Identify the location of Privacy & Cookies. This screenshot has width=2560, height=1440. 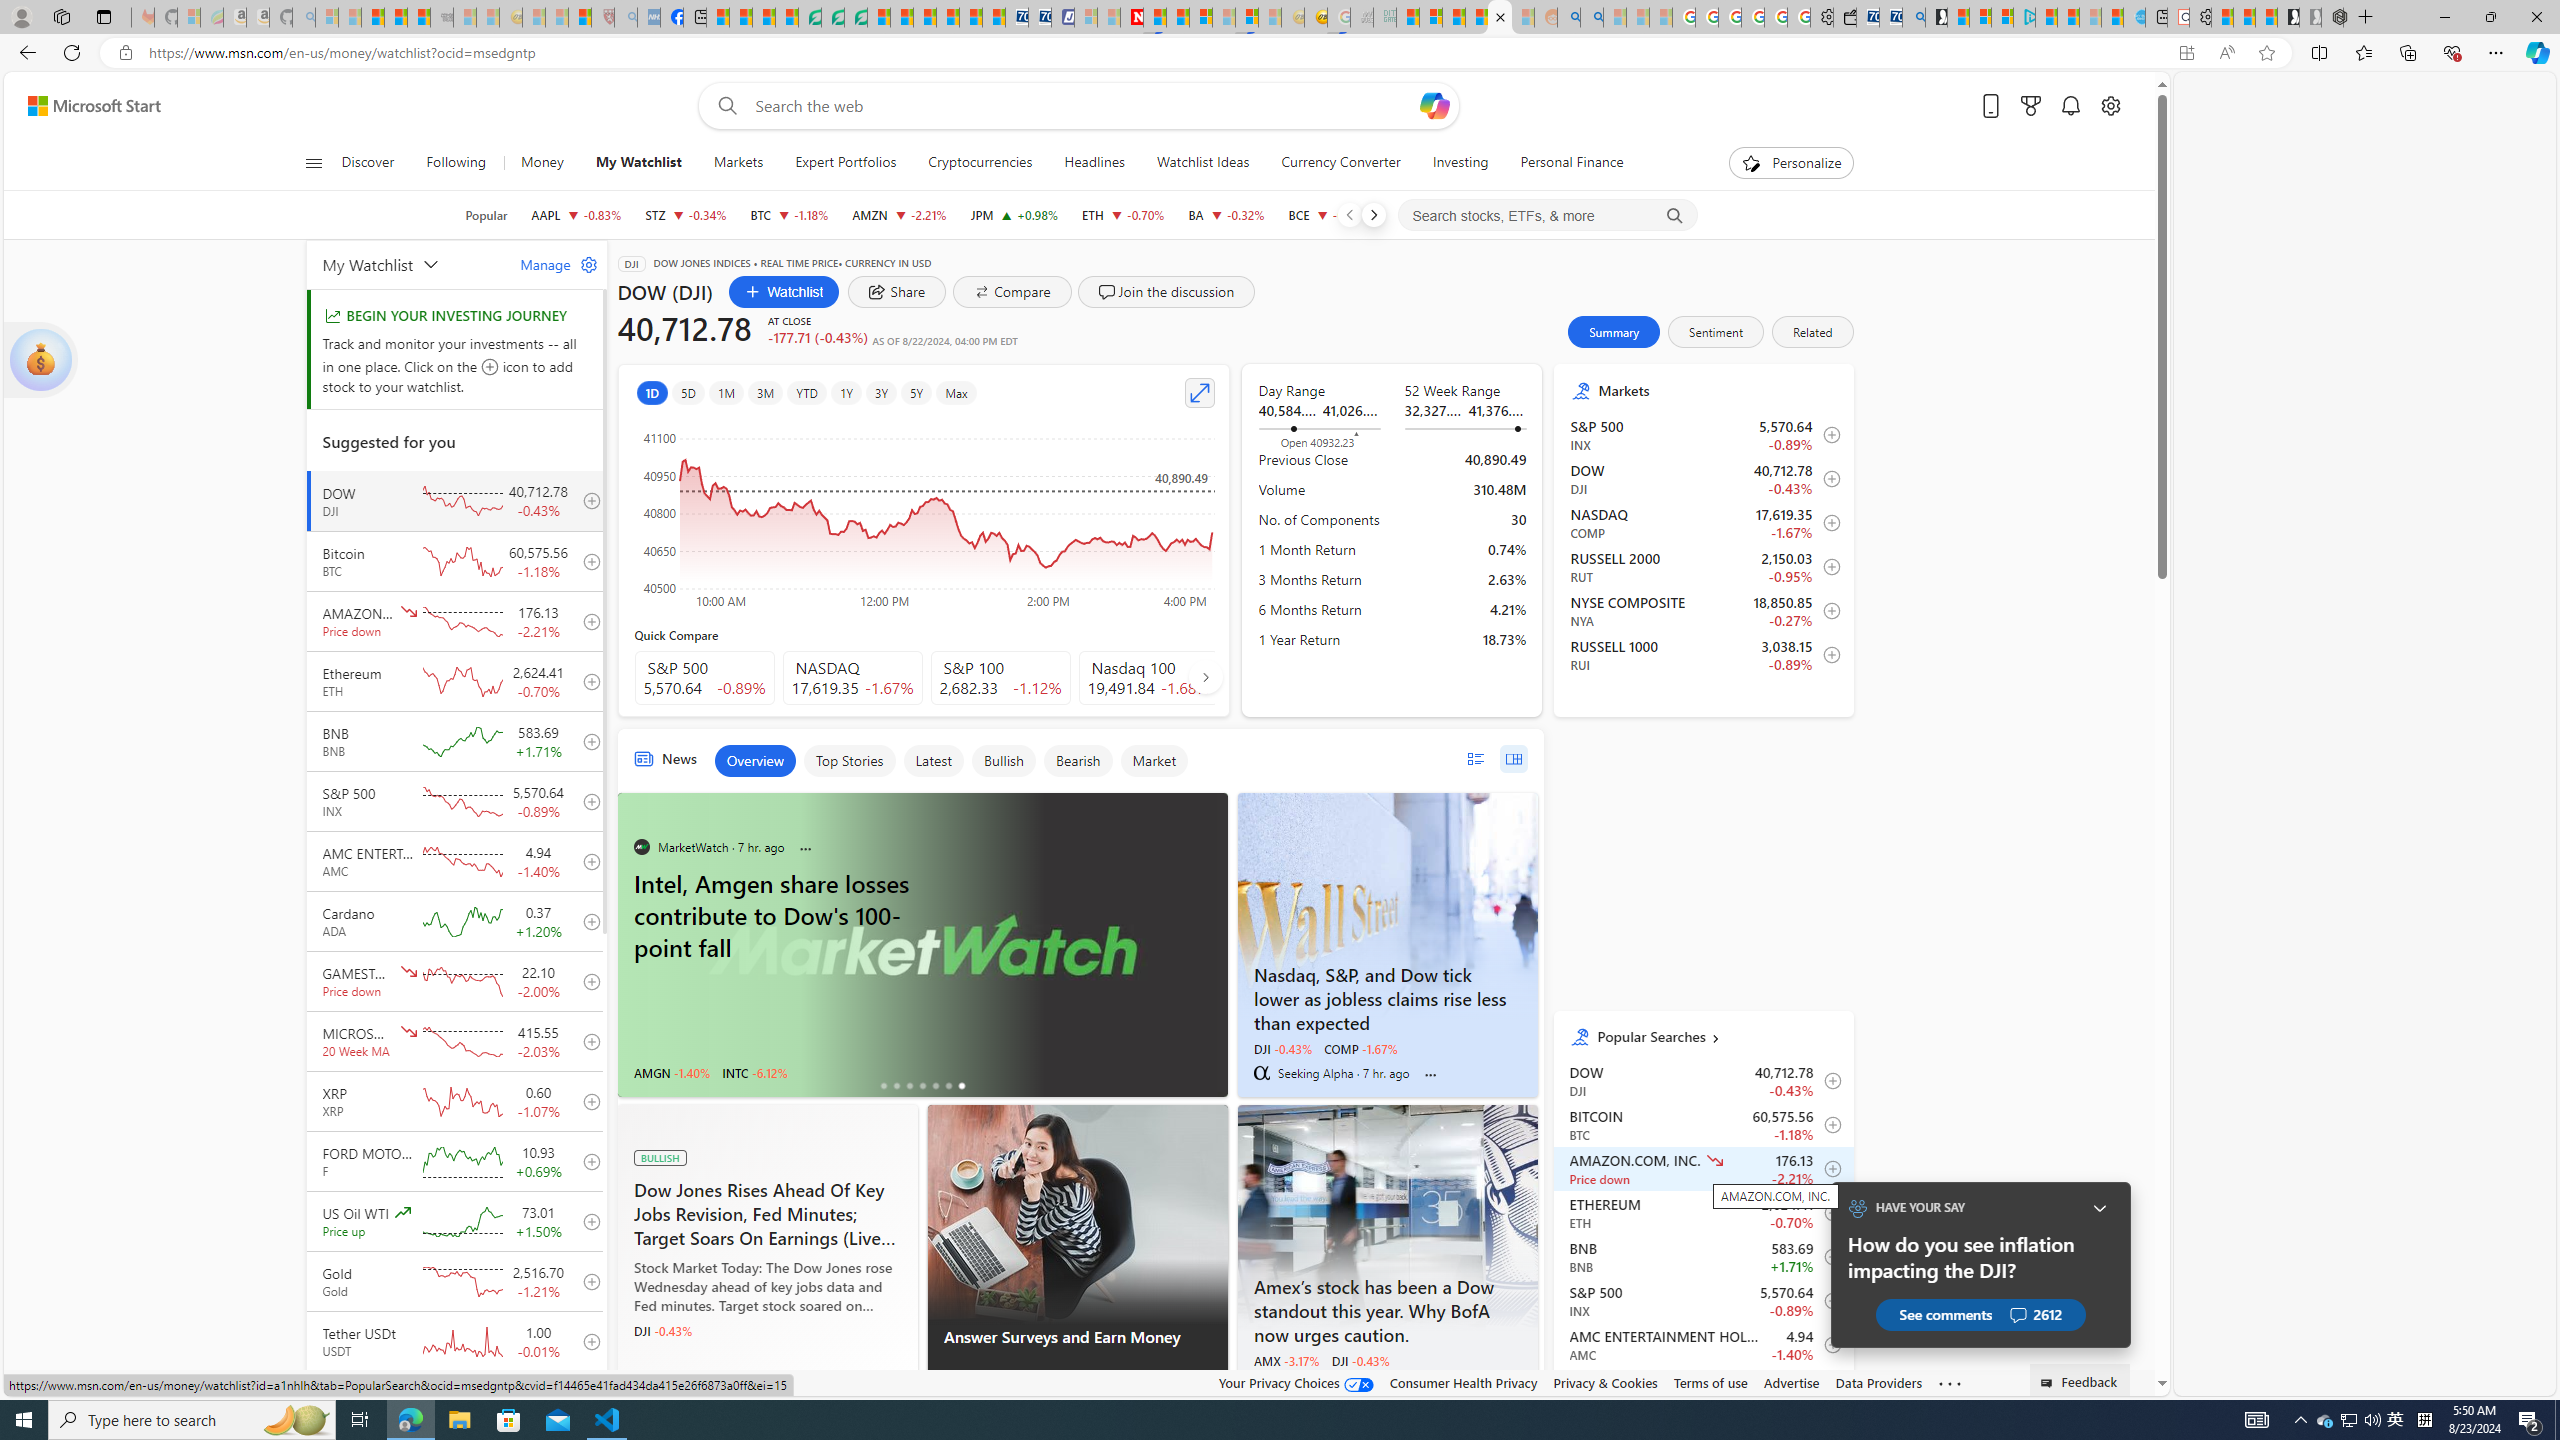
(1606, 1382).